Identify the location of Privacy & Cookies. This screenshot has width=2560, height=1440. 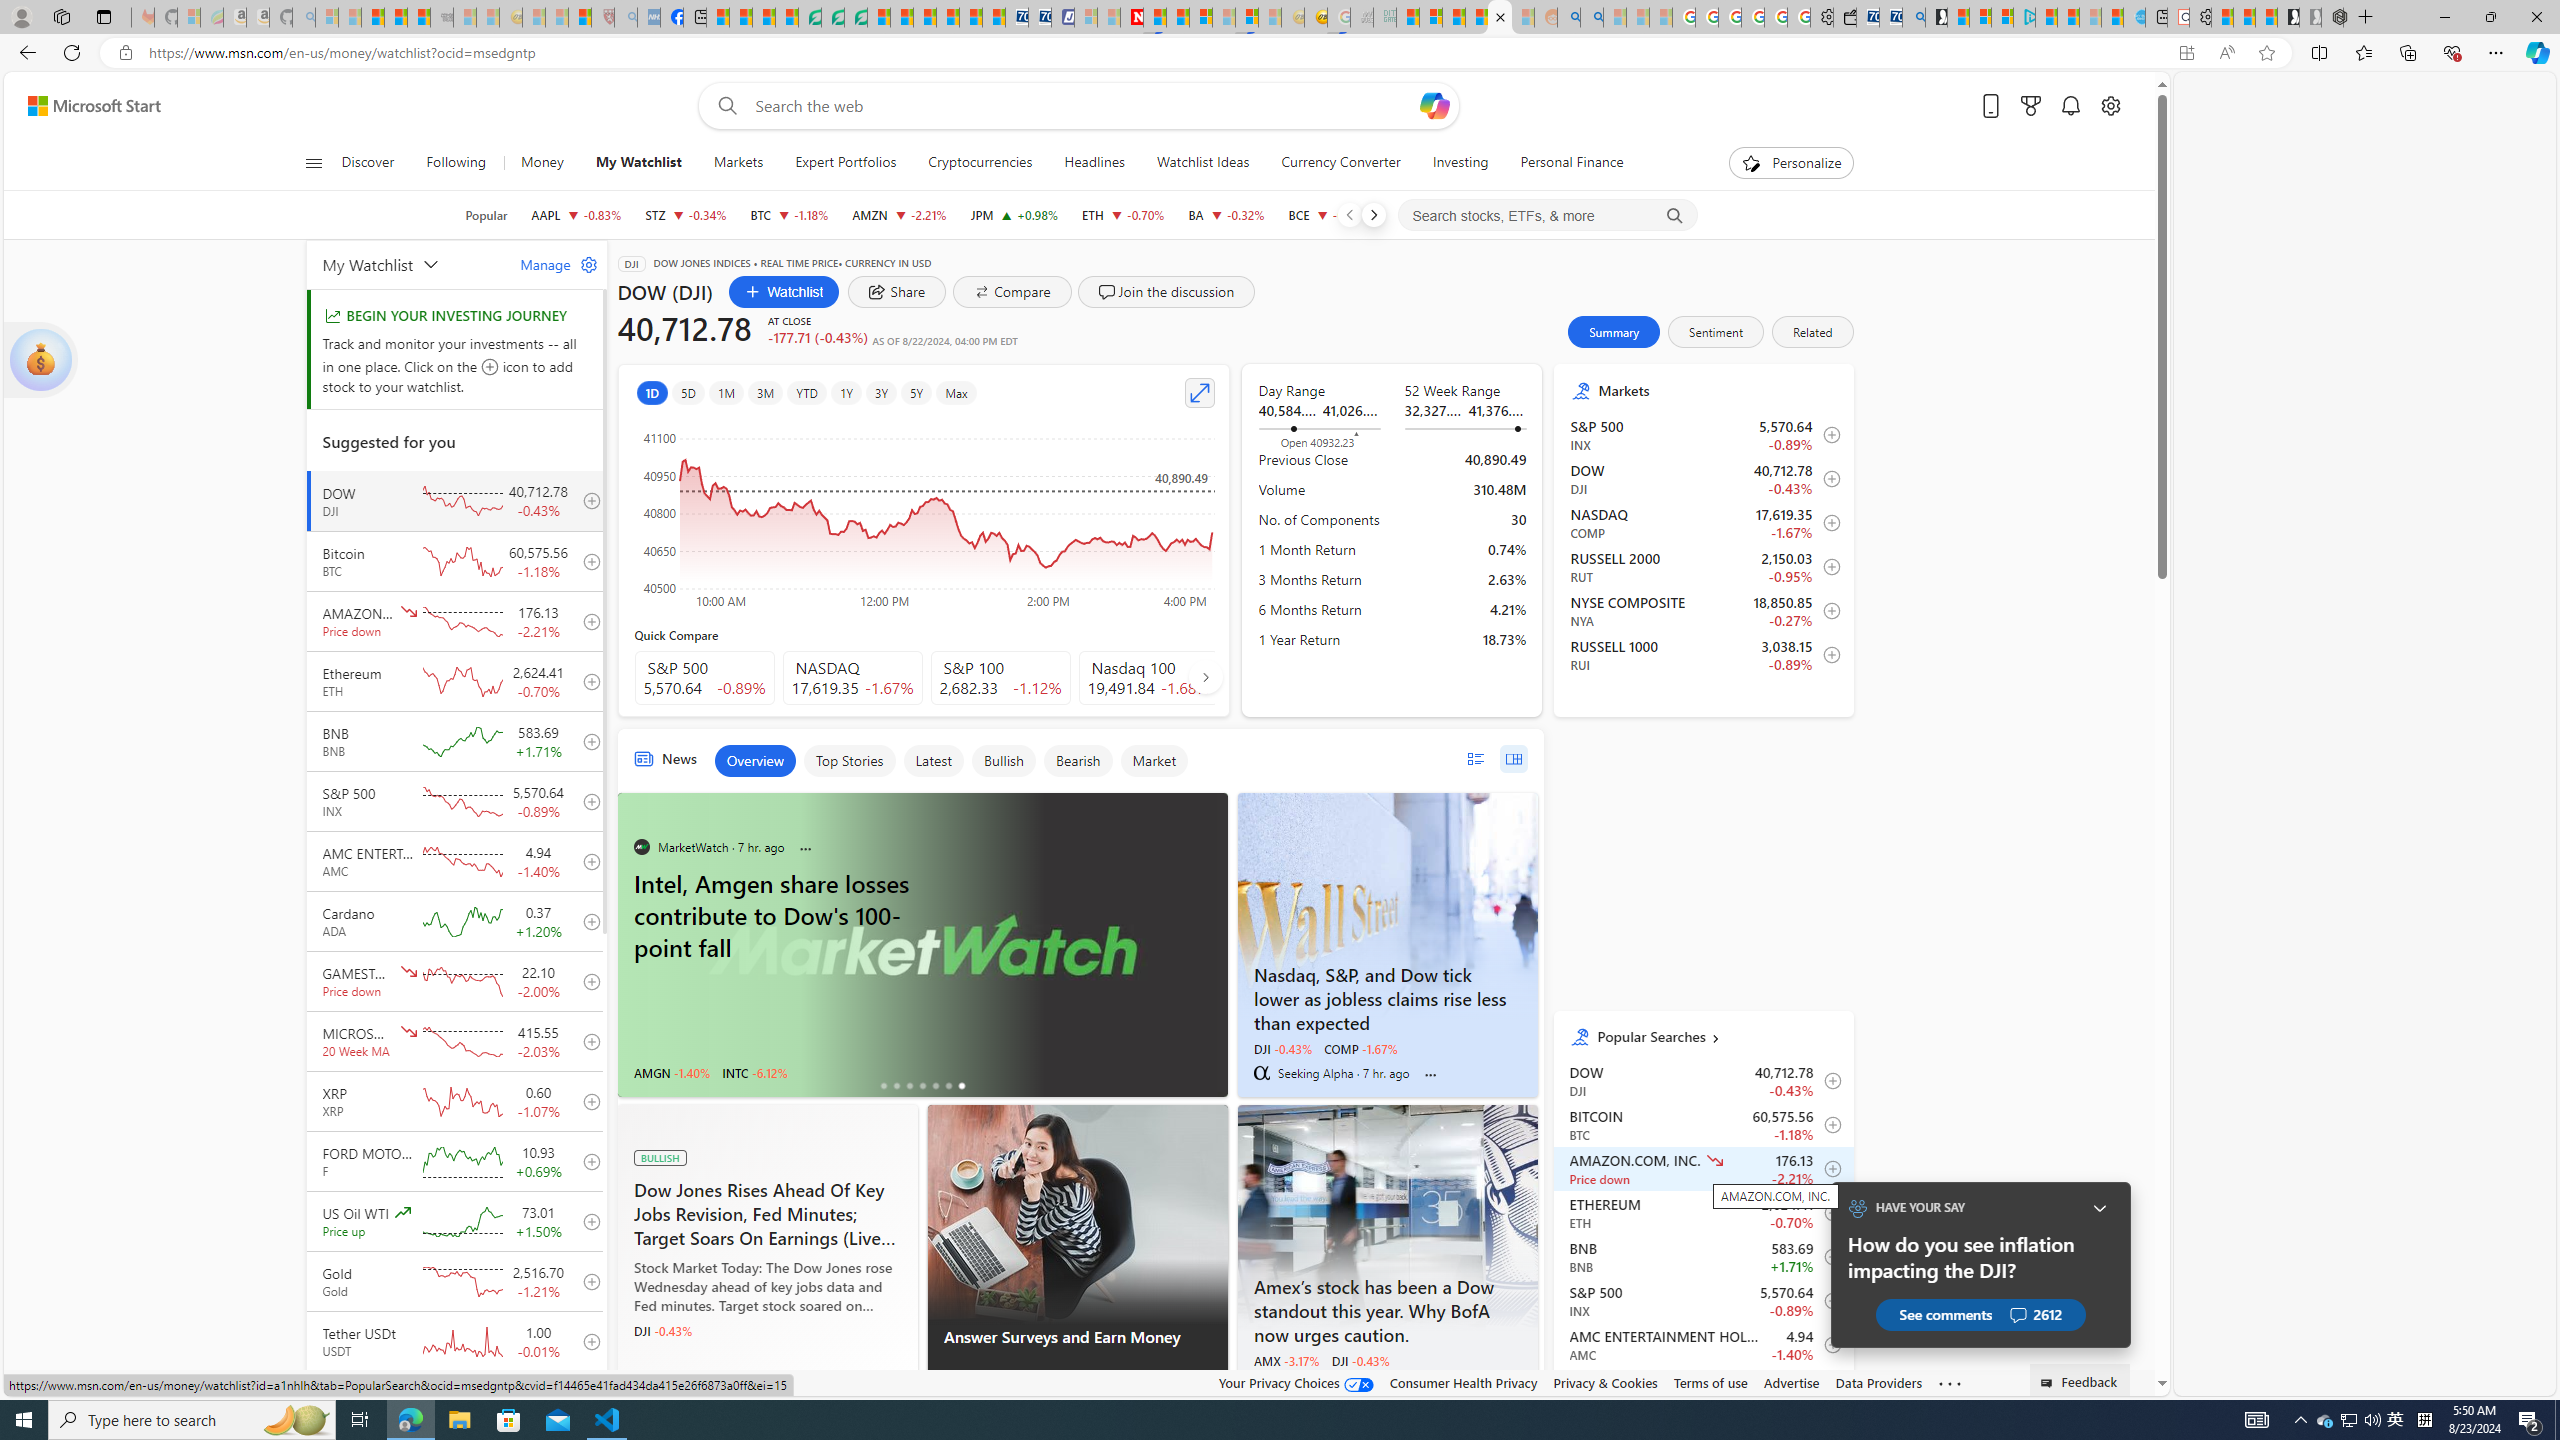
(1606, 1382).